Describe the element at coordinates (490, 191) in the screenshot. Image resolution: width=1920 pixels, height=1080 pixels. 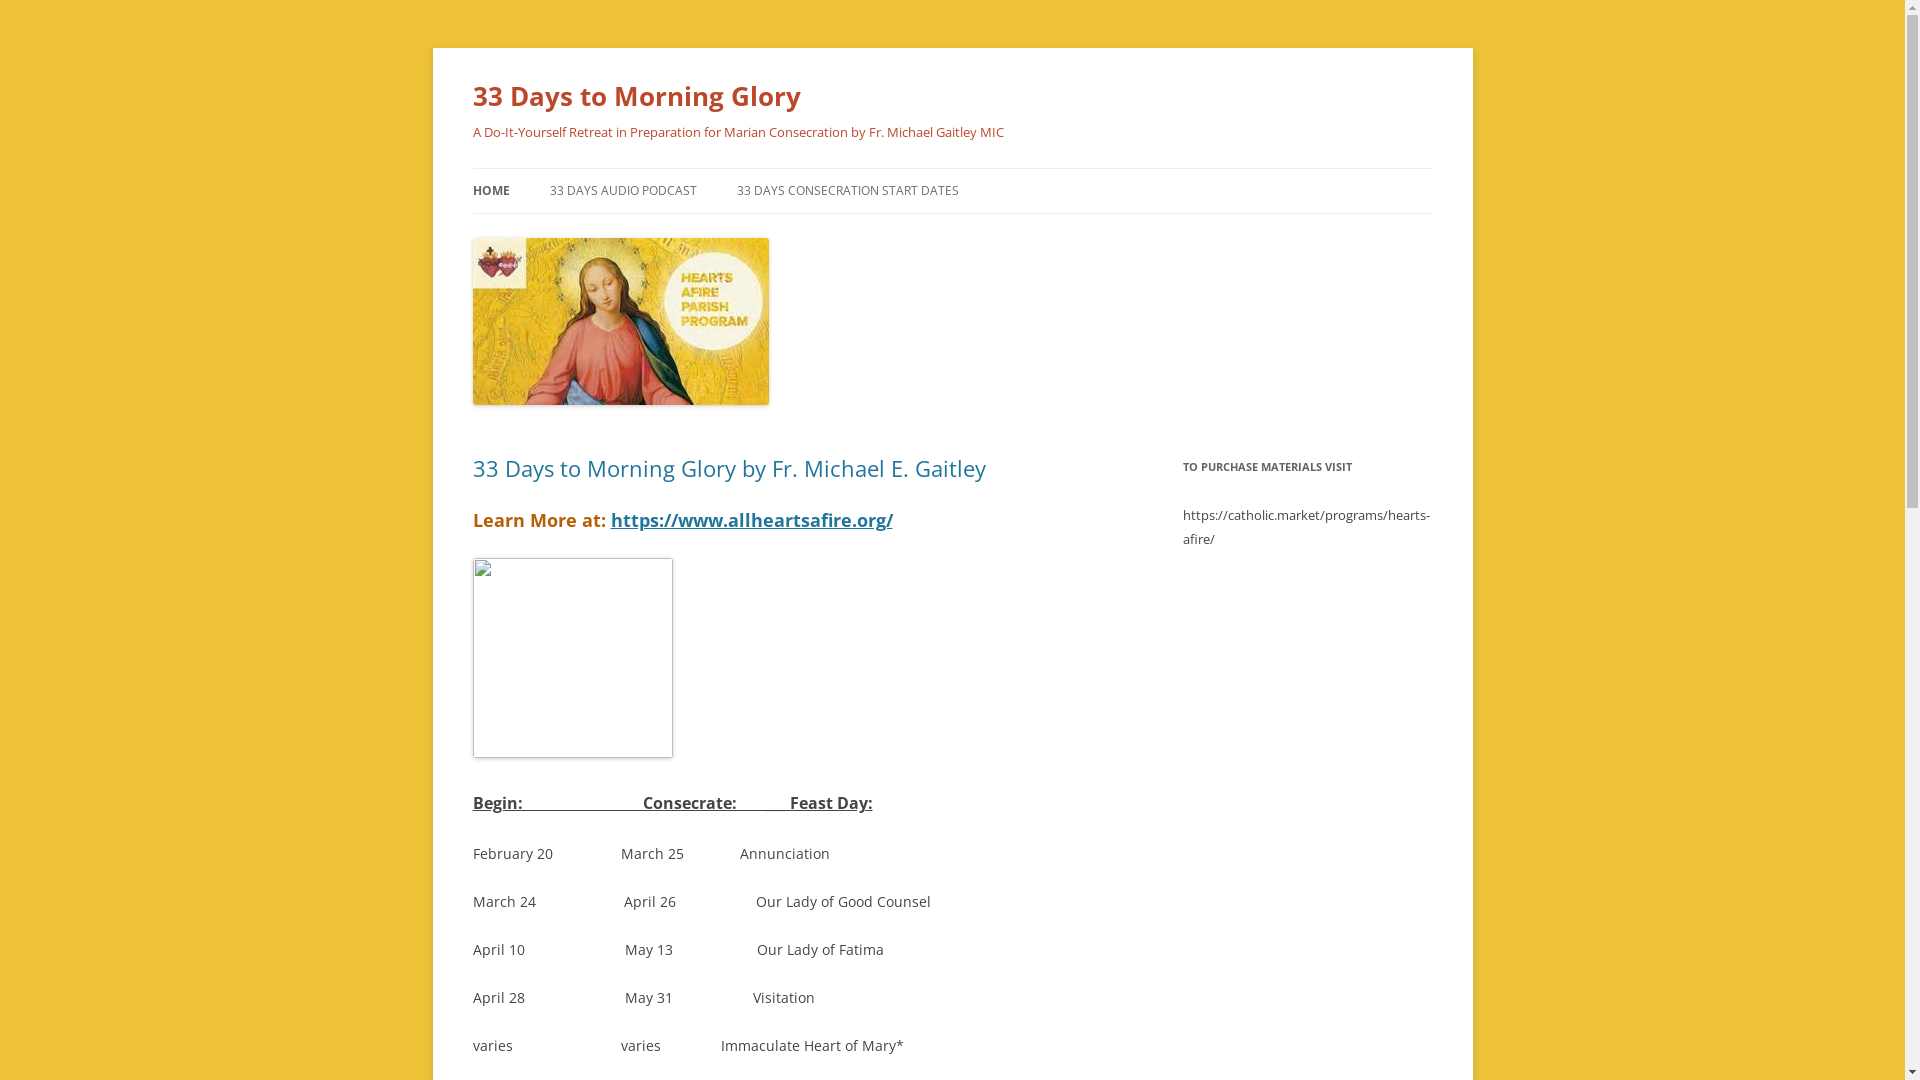
I see `HOME` at that location.